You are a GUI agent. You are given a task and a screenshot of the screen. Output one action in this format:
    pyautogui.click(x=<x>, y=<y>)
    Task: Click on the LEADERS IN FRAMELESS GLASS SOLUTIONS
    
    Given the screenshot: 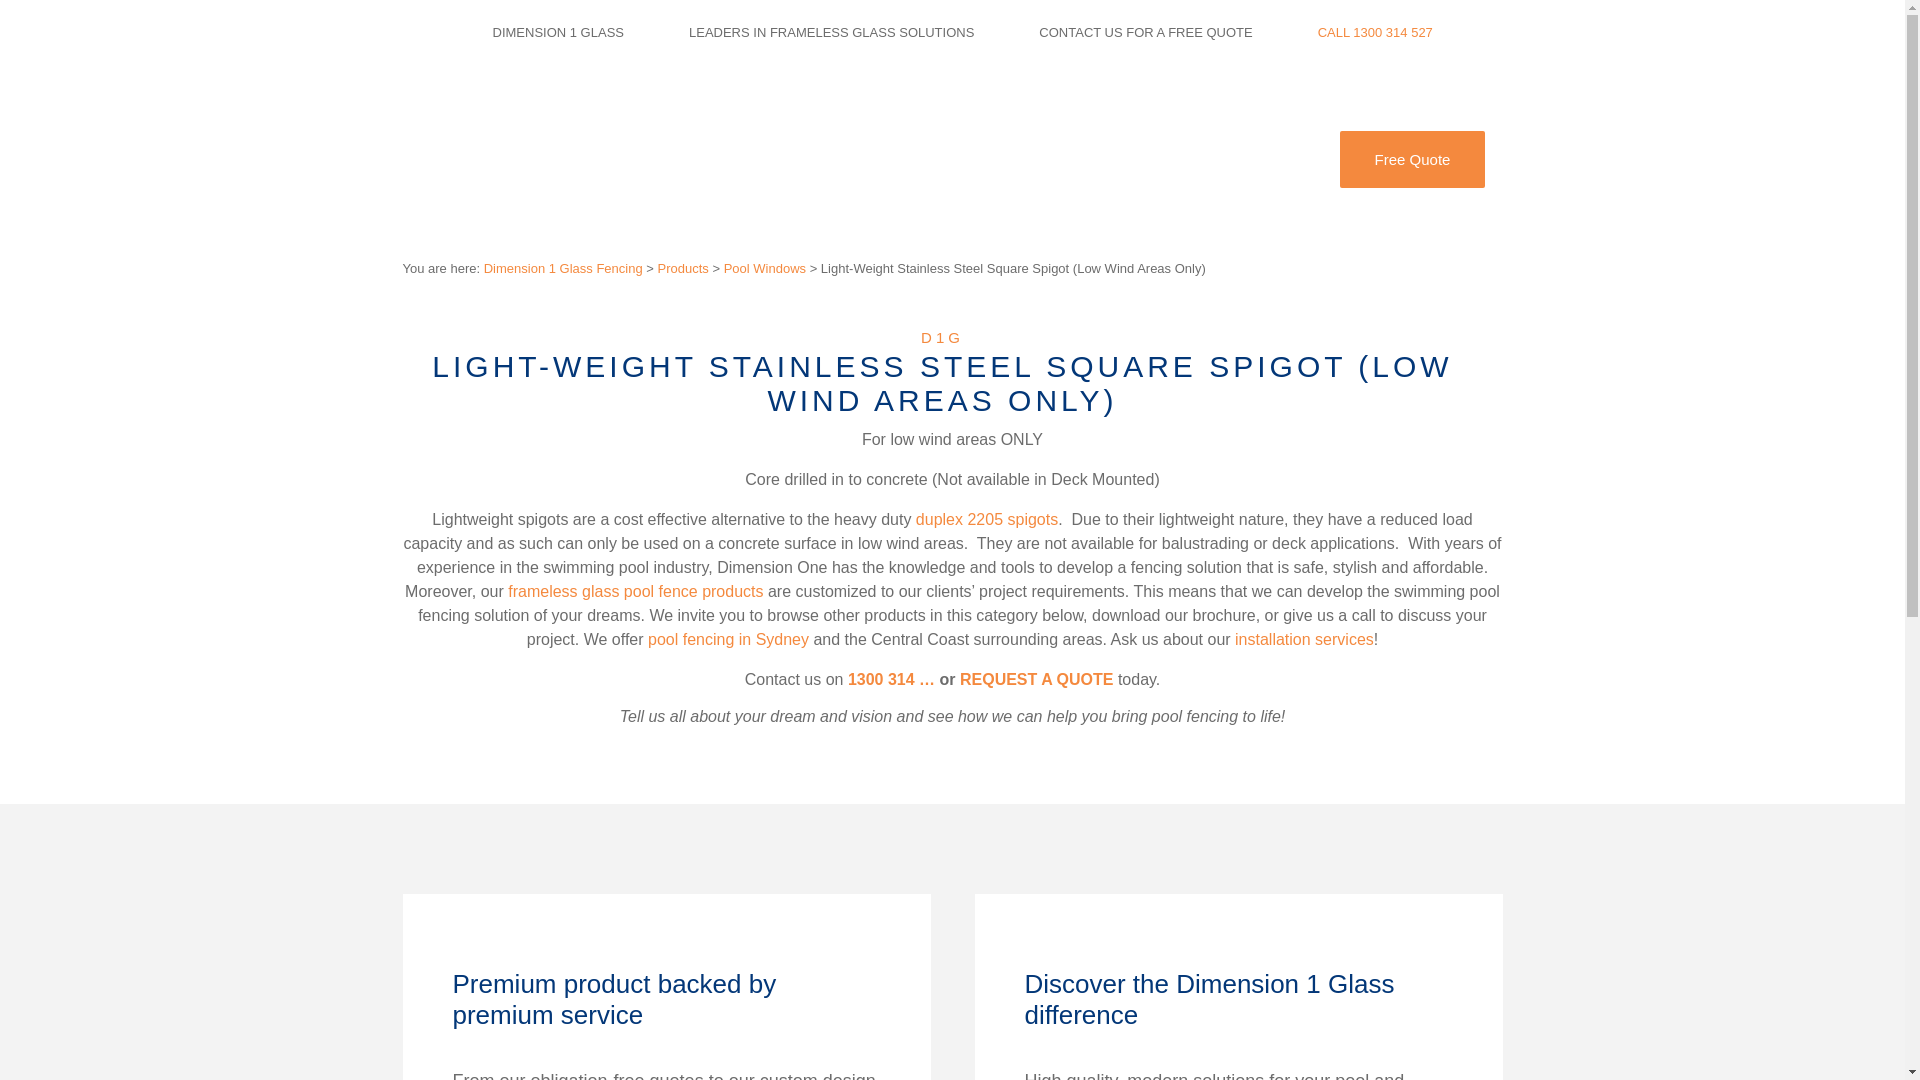 What is the action you would take?
    pyautogui.click(x=831, y=32)
    